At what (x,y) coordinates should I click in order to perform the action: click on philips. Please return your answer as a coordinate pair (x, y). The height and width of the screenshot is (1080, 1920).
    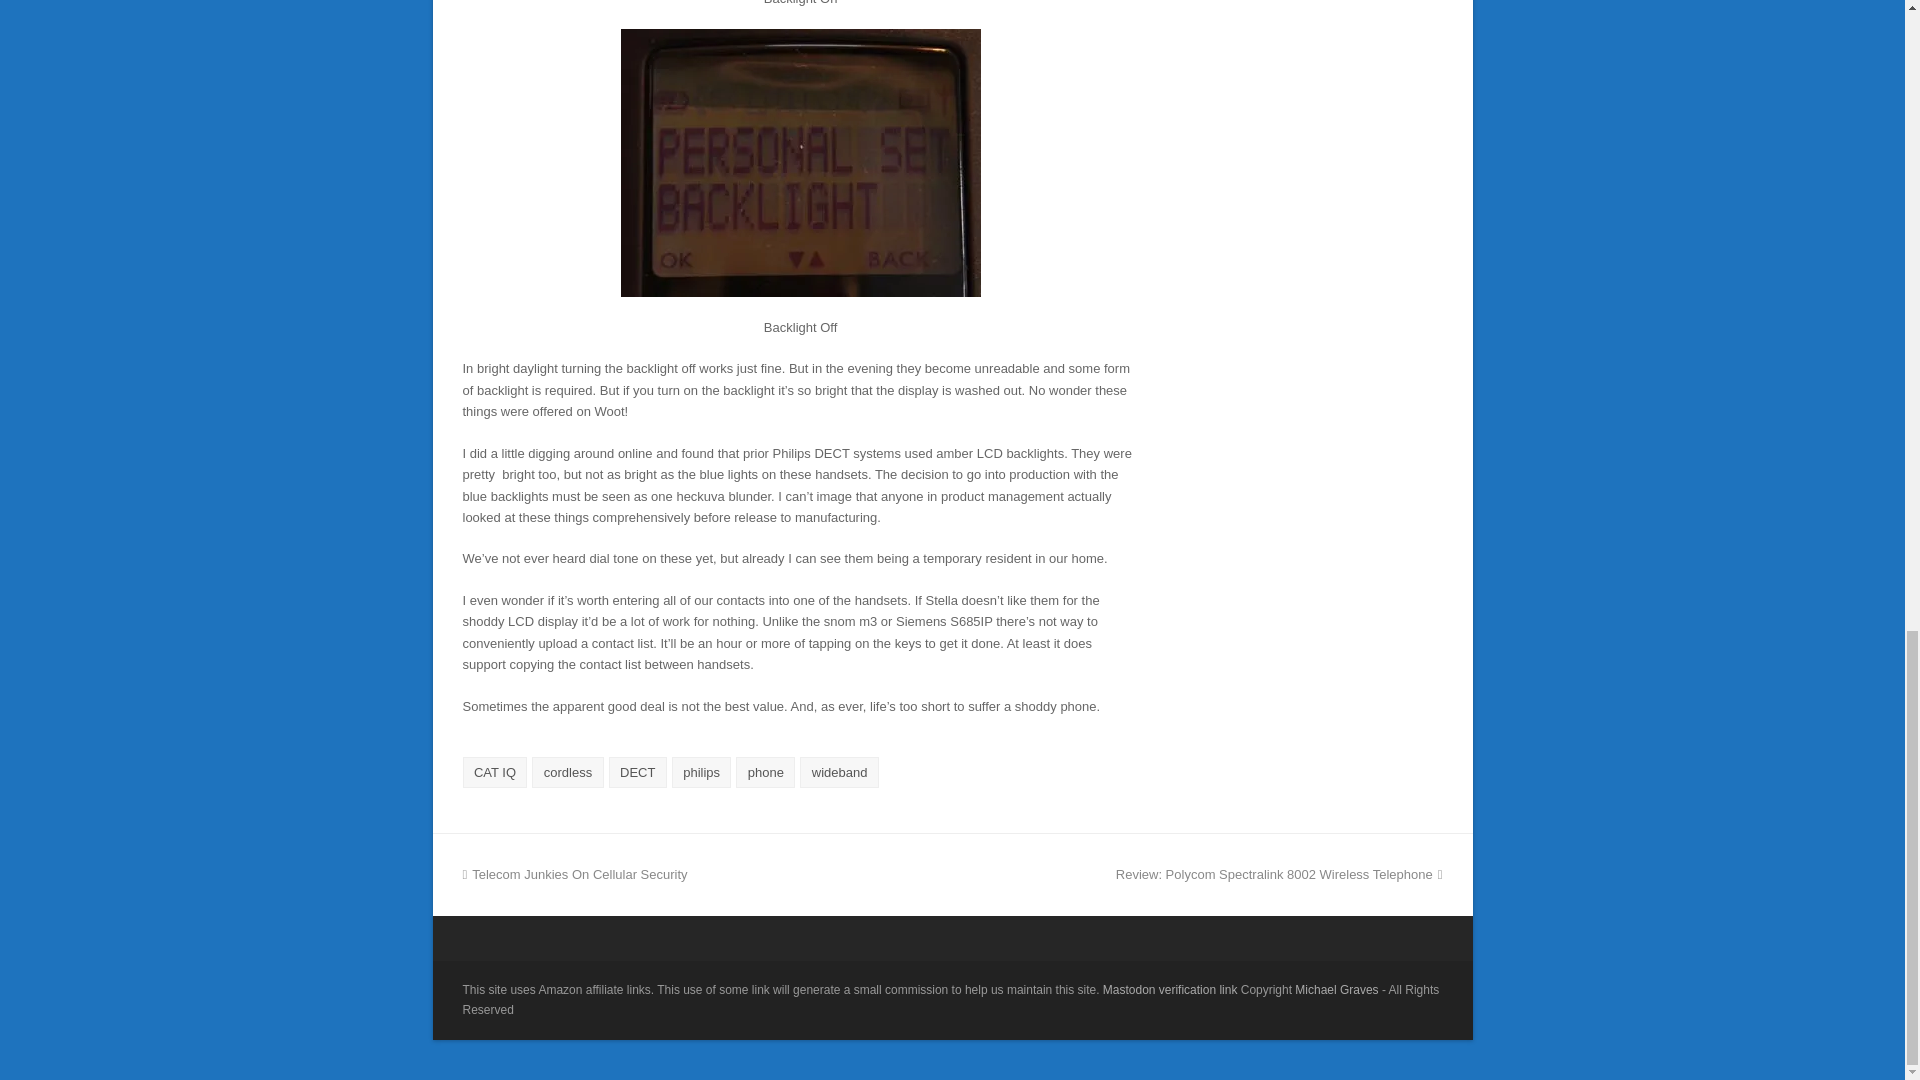
    Looking at the image, I should click on (702, 772).